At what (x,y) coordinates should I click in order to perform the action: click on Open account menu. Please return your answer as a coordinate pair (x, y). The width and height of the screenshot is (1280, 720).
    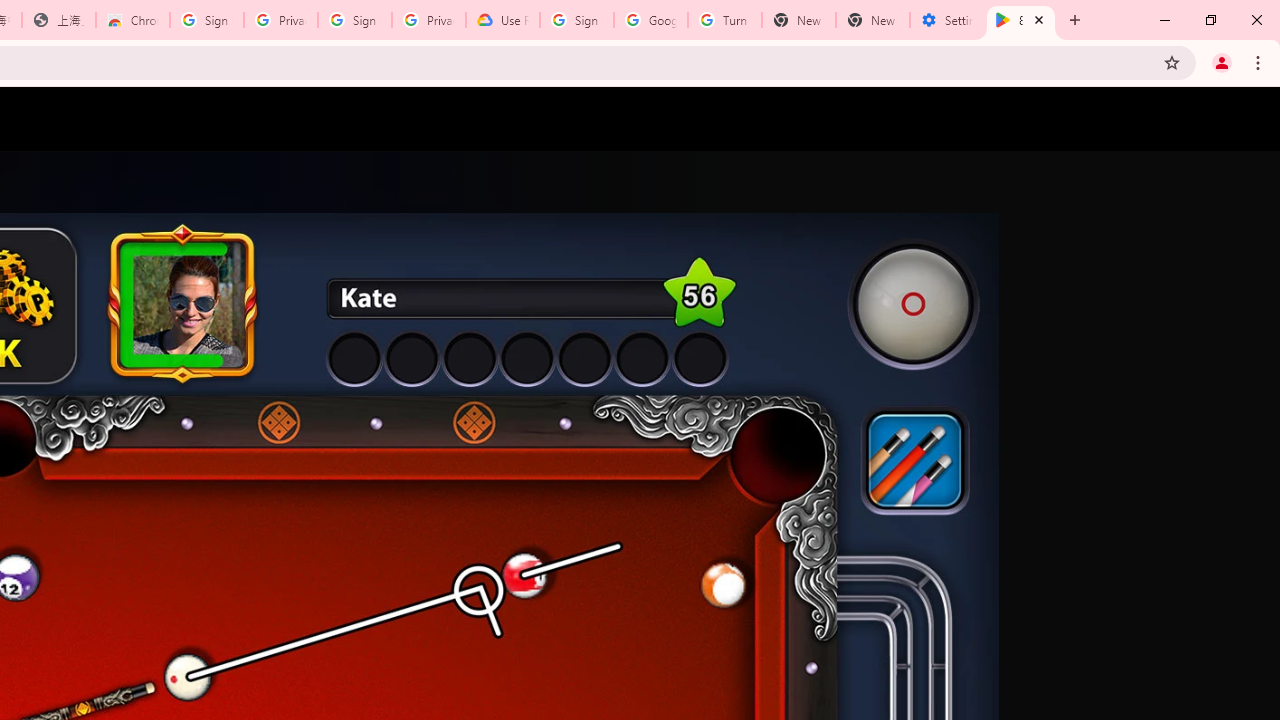
    Looking at the image, I should click on (1246, 119).